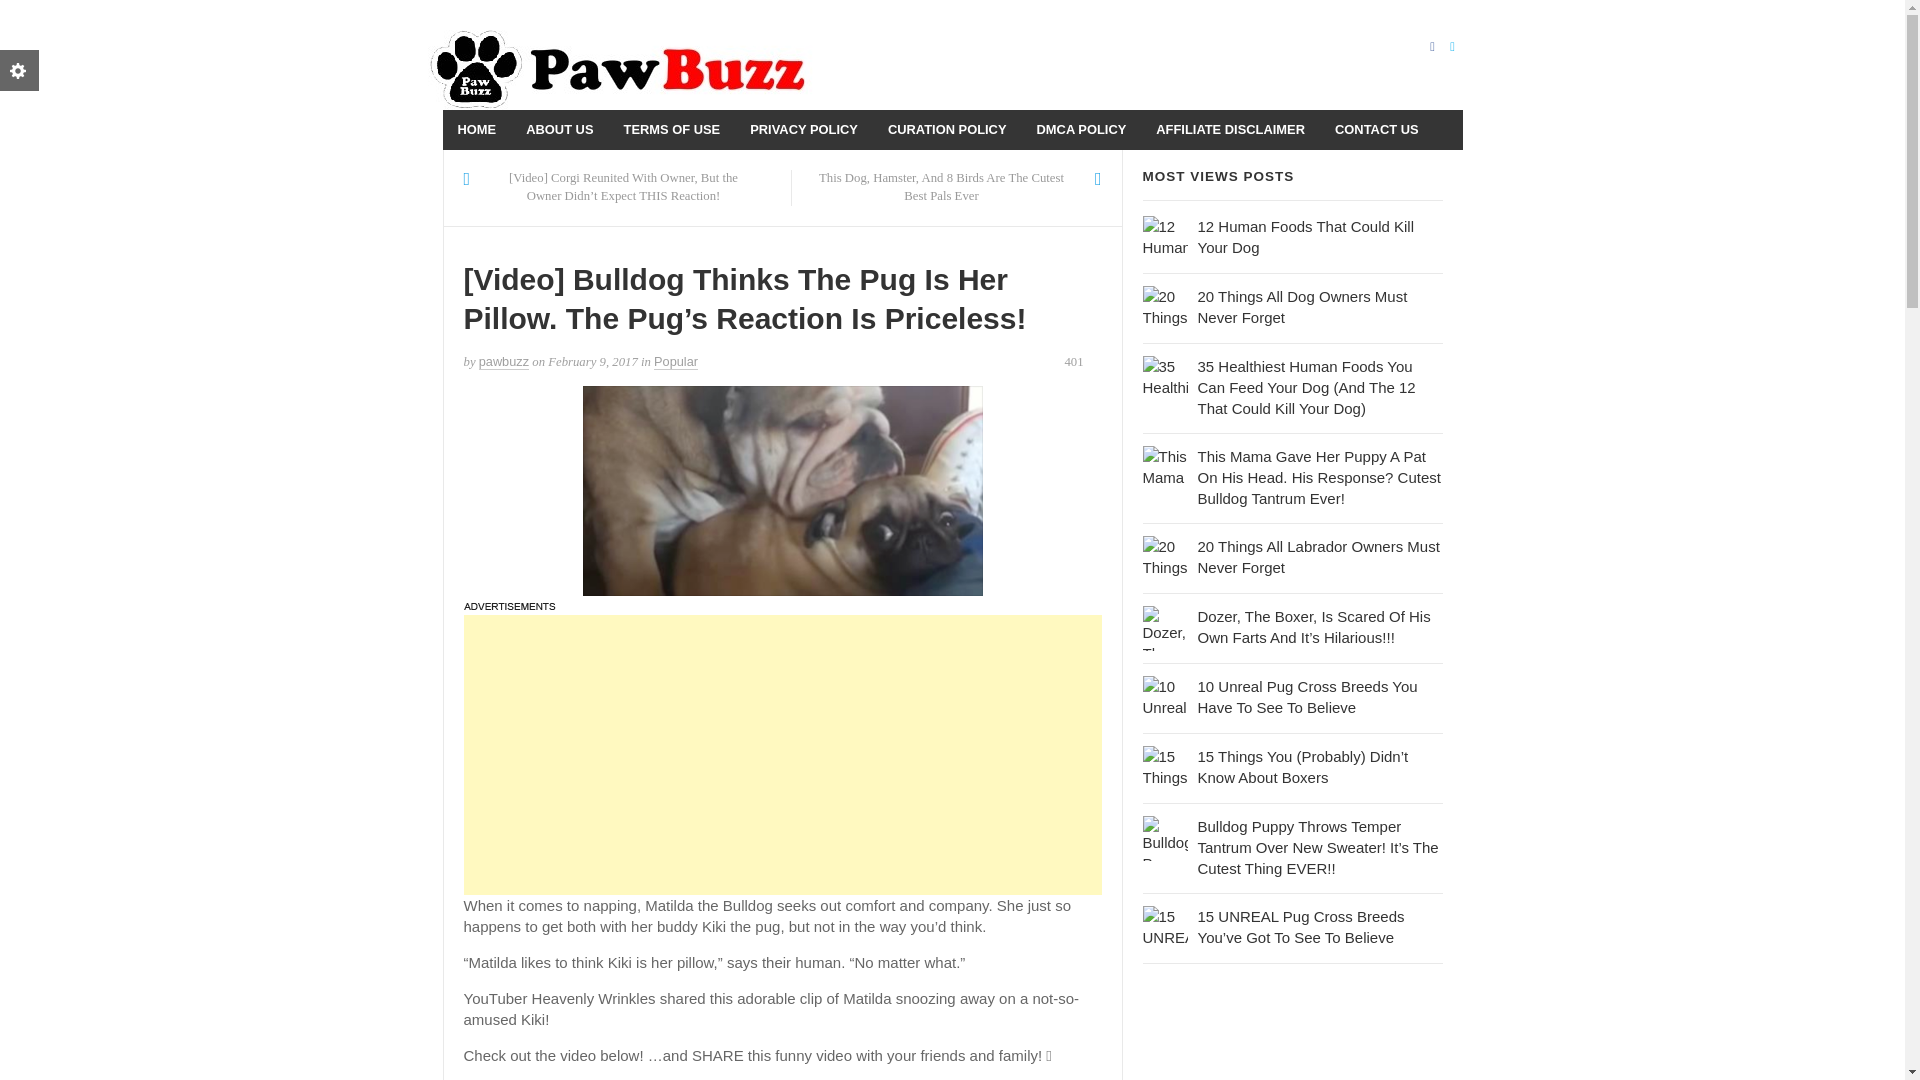  Describe the element at coordinates (1432, 45) in the screenshot. I see `Facebook` at that location.